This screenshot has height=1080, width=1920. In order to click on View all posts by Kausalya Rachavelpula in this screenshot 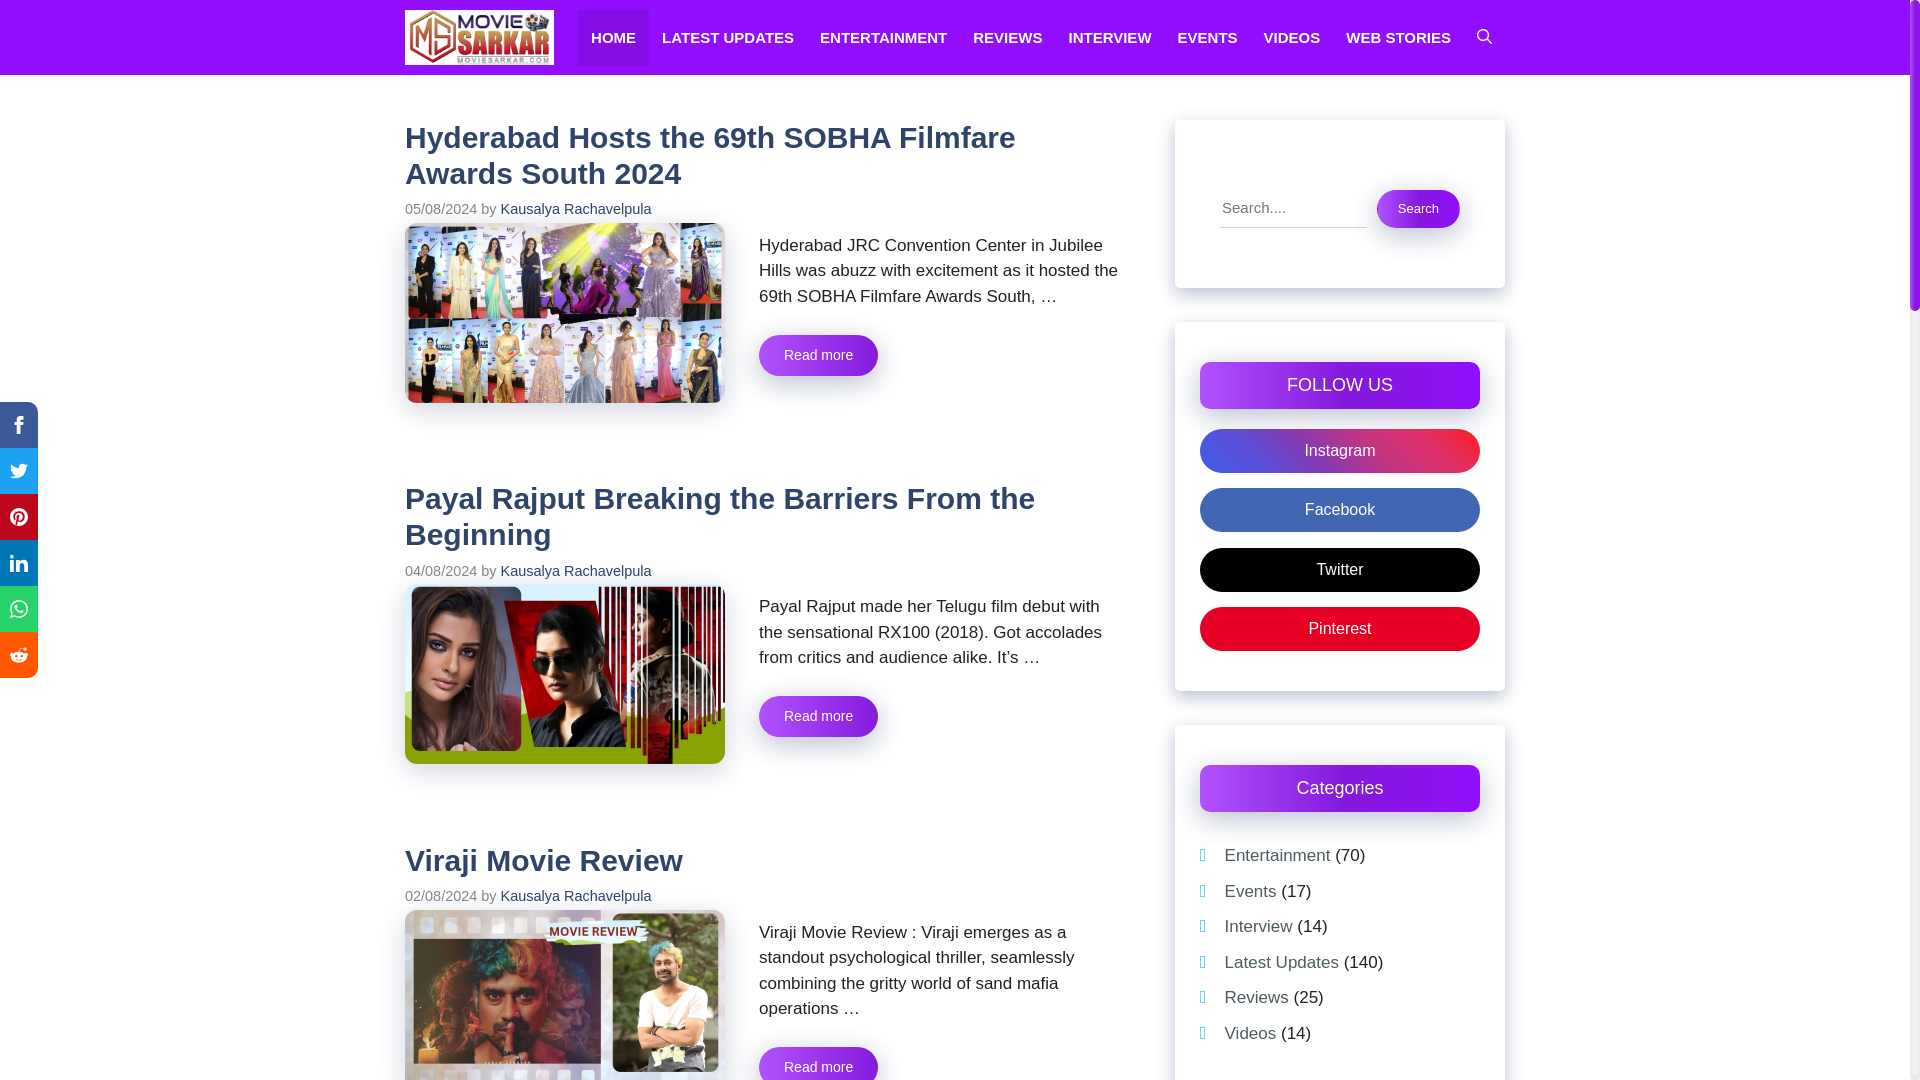, I will do `click(576, 570)`.